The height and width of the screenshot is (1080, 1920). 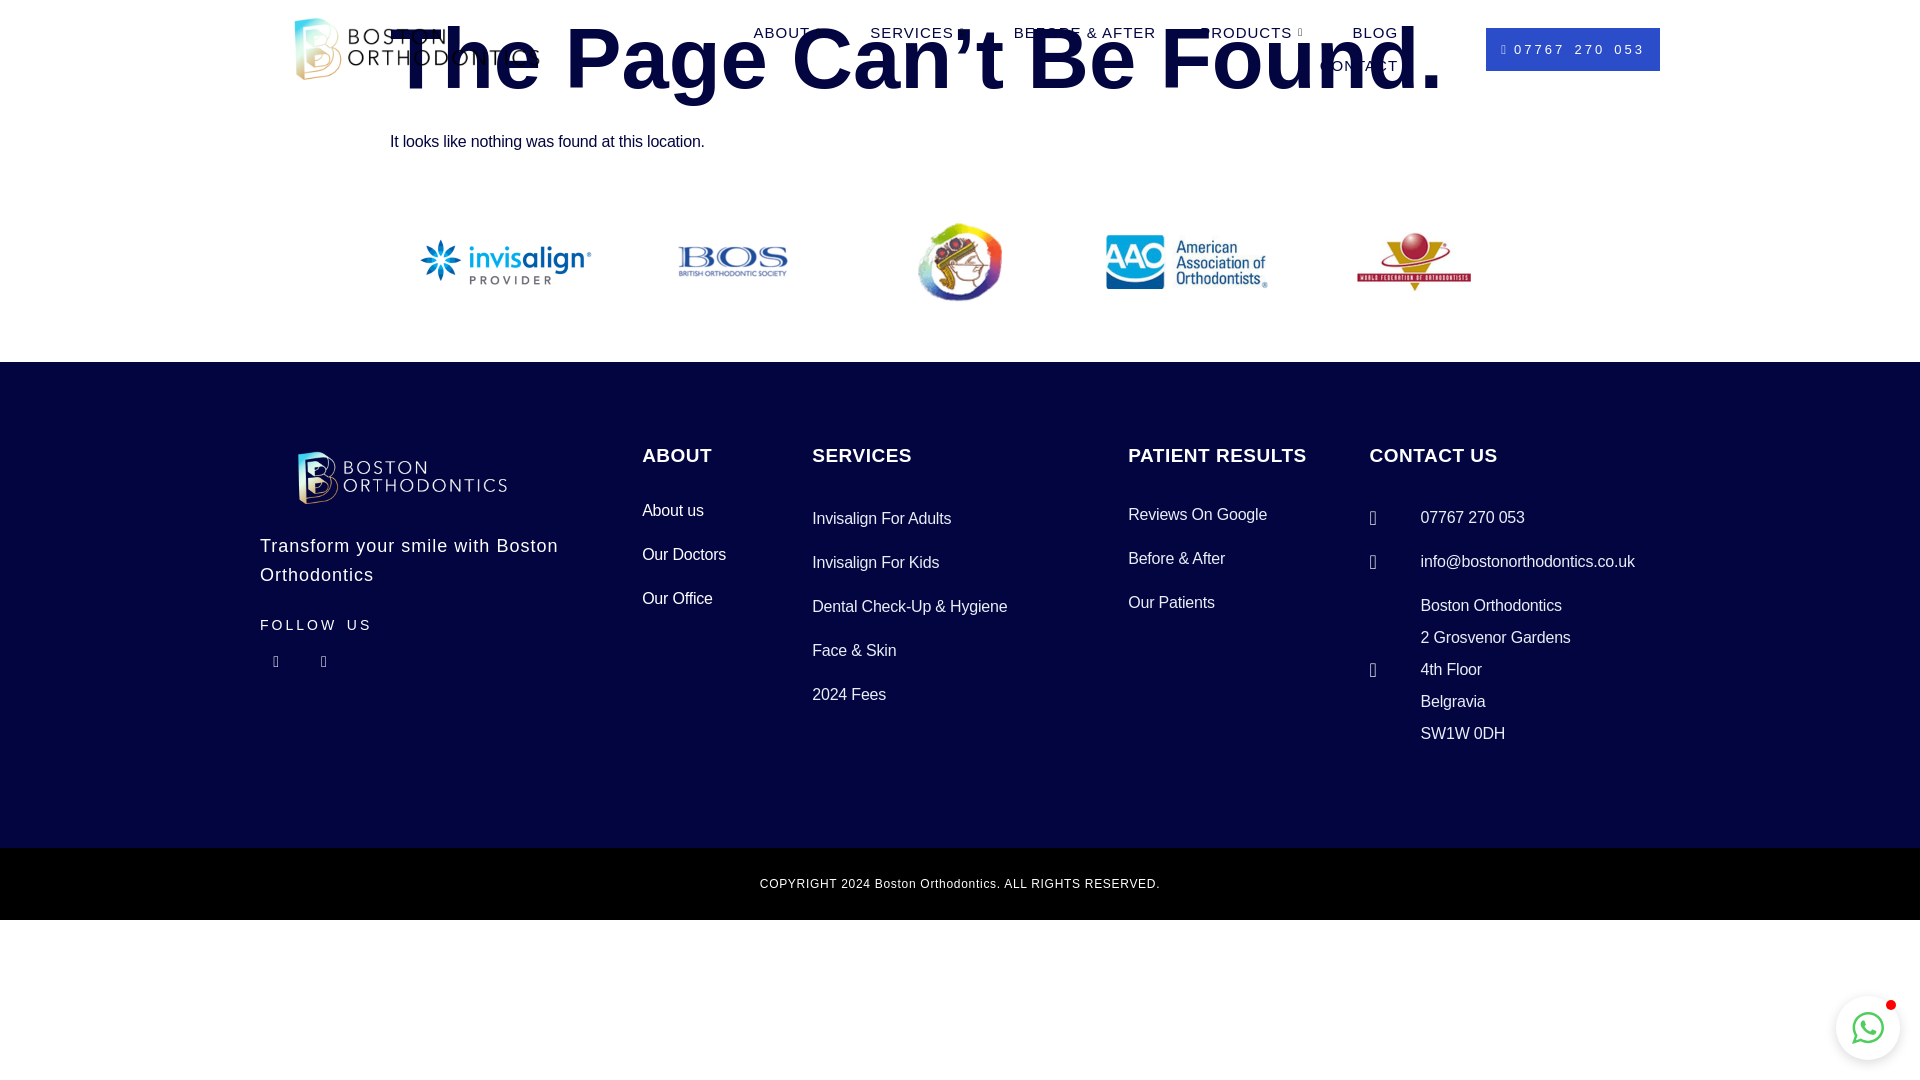 What do you see at coordinates (920, 32) in the screenshot?
I see `SERVICES` at bounding box center [920, 32].